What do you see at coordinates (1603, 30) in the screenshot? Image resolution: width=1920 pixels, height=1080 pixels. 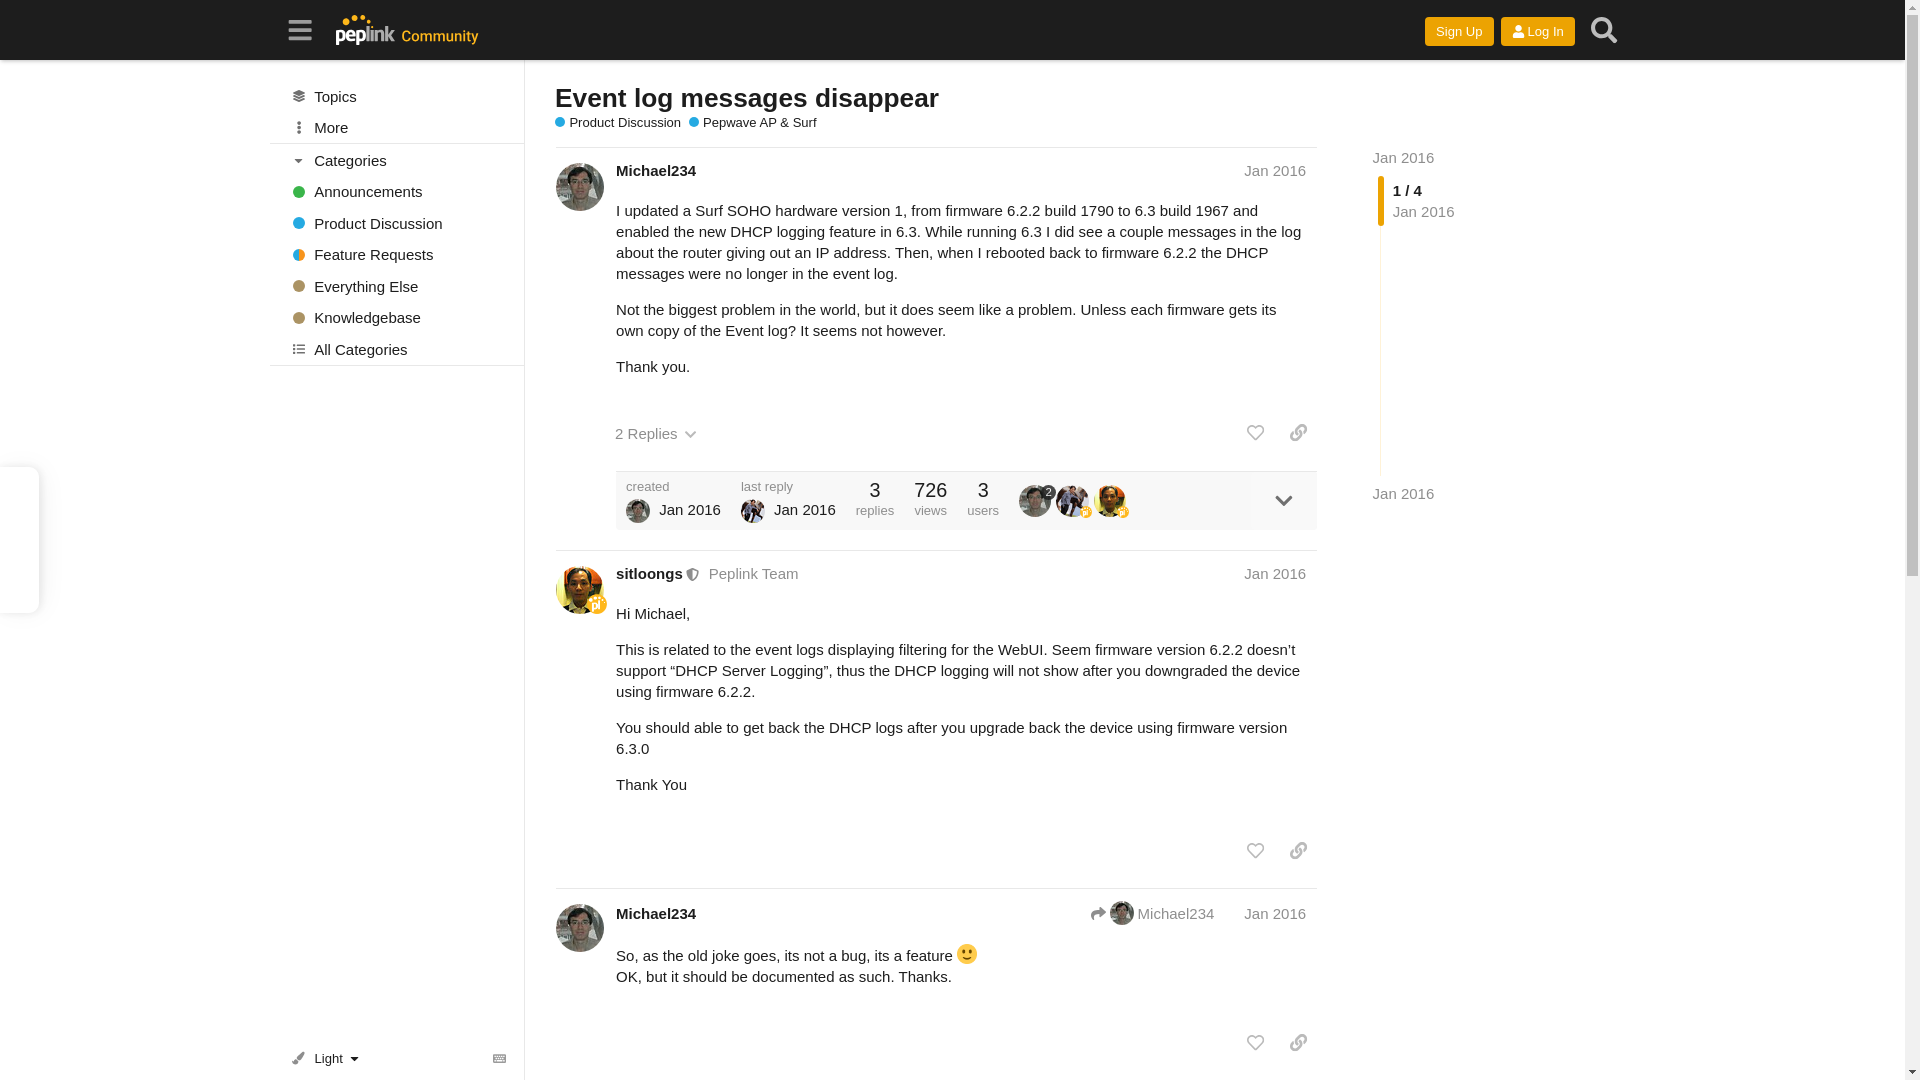 I see `Search` at bounding box center [1603, 30].